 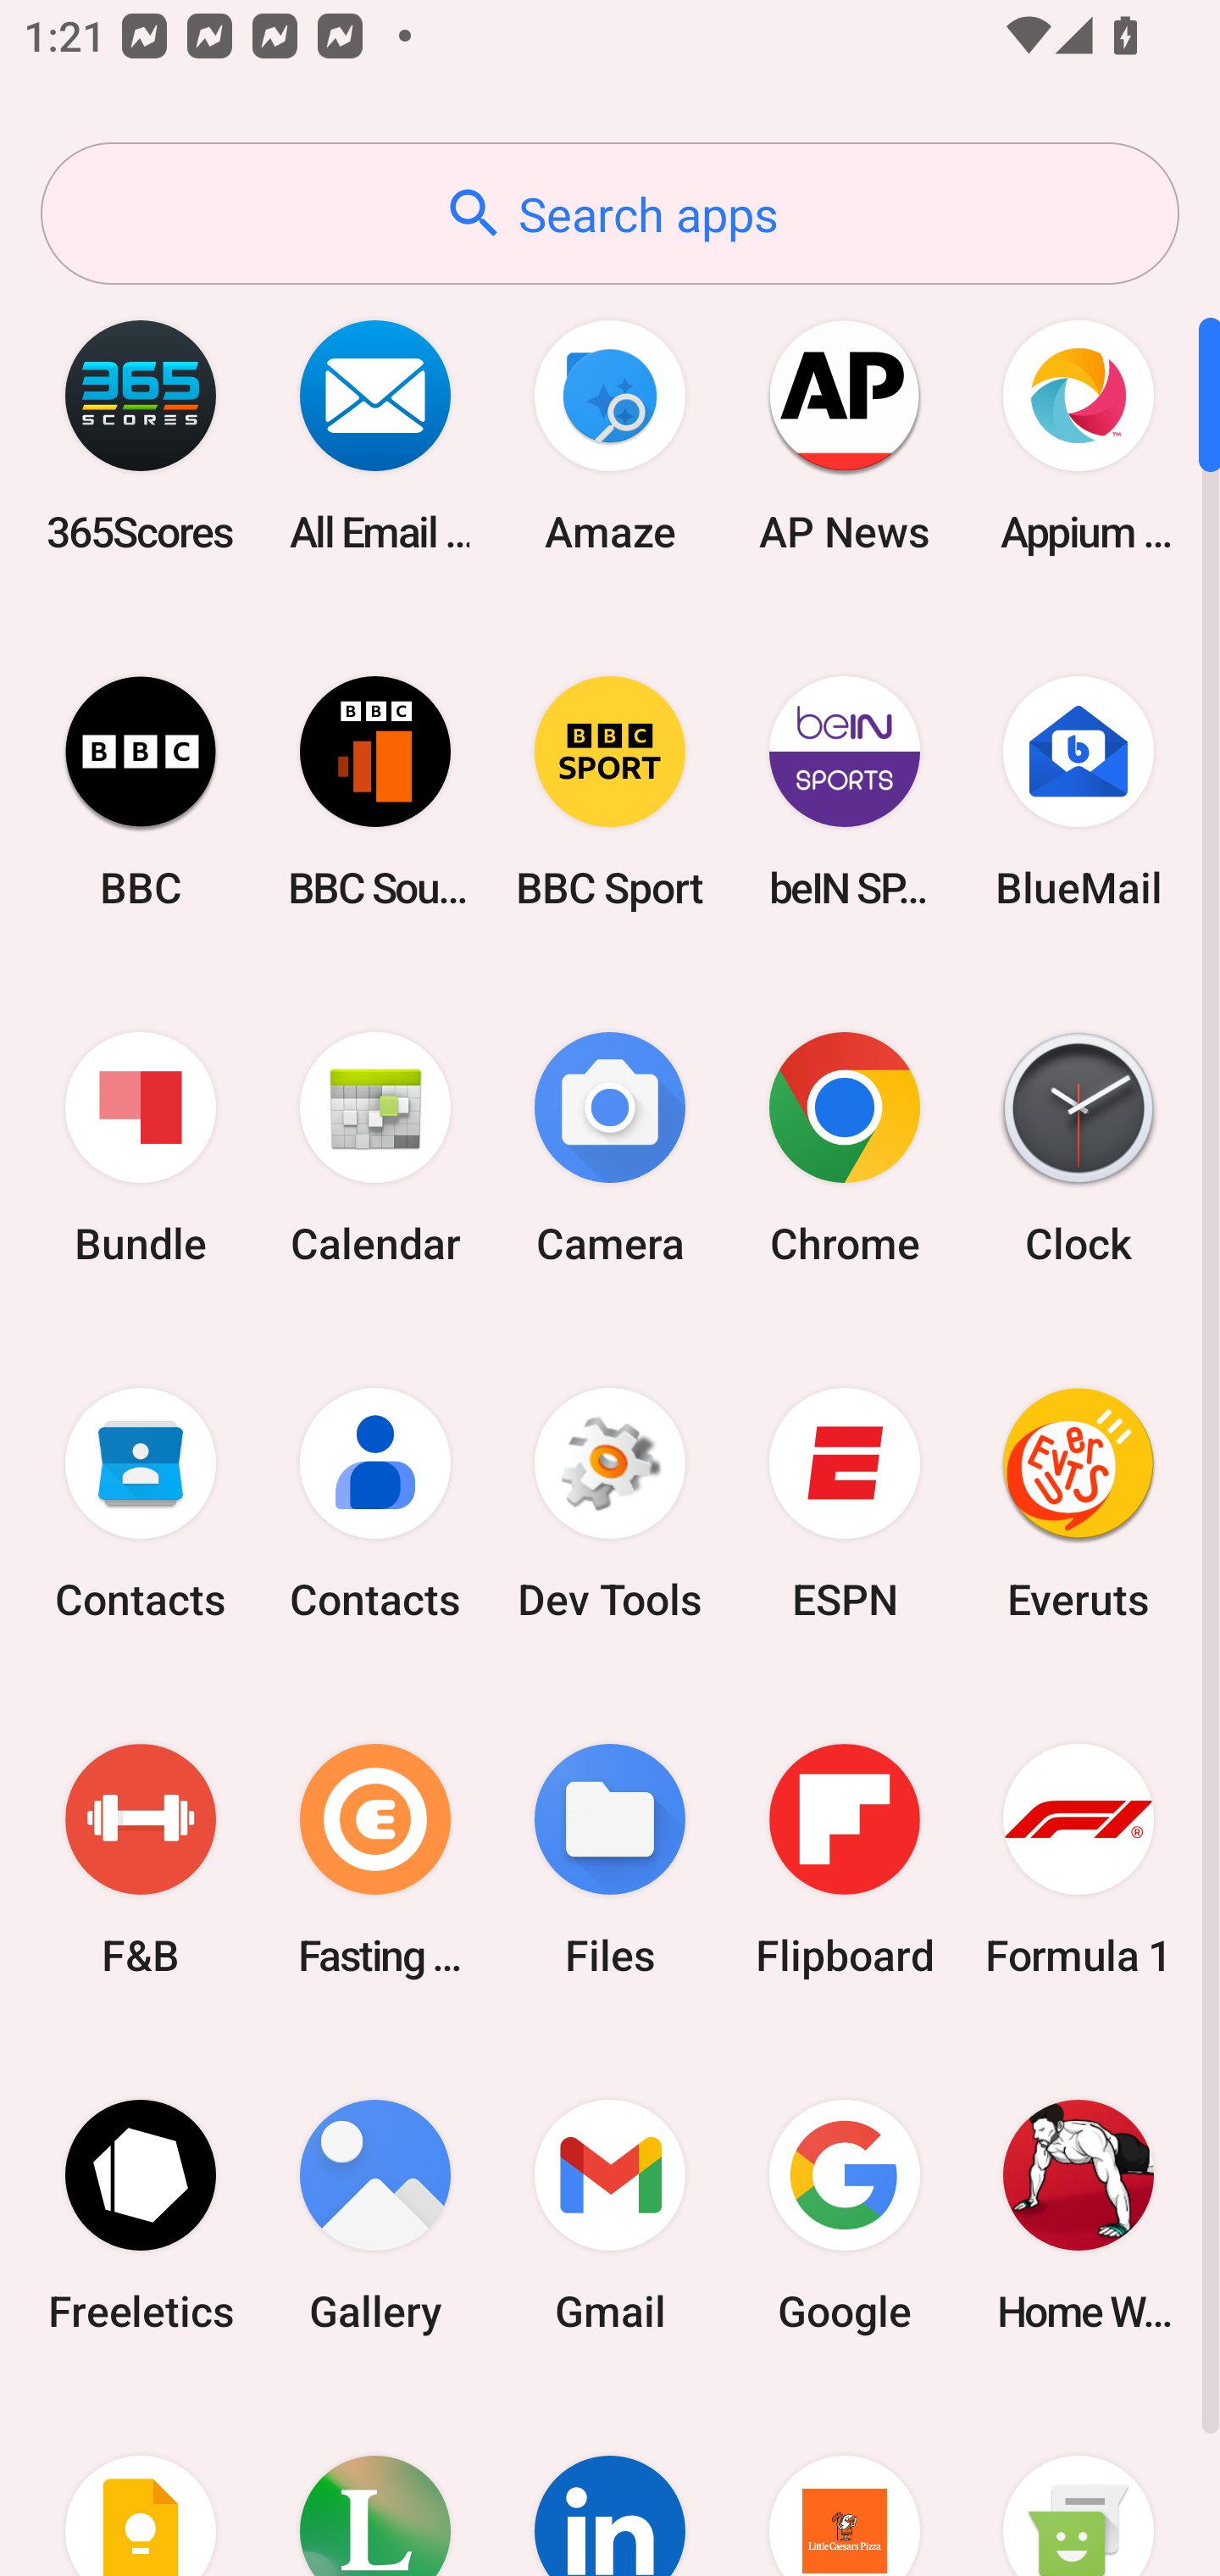 What do you see at coordinates (844, 2484) in the screenshot?
I see `Little Caesars Pizza` at bounding box center [844, 2484].